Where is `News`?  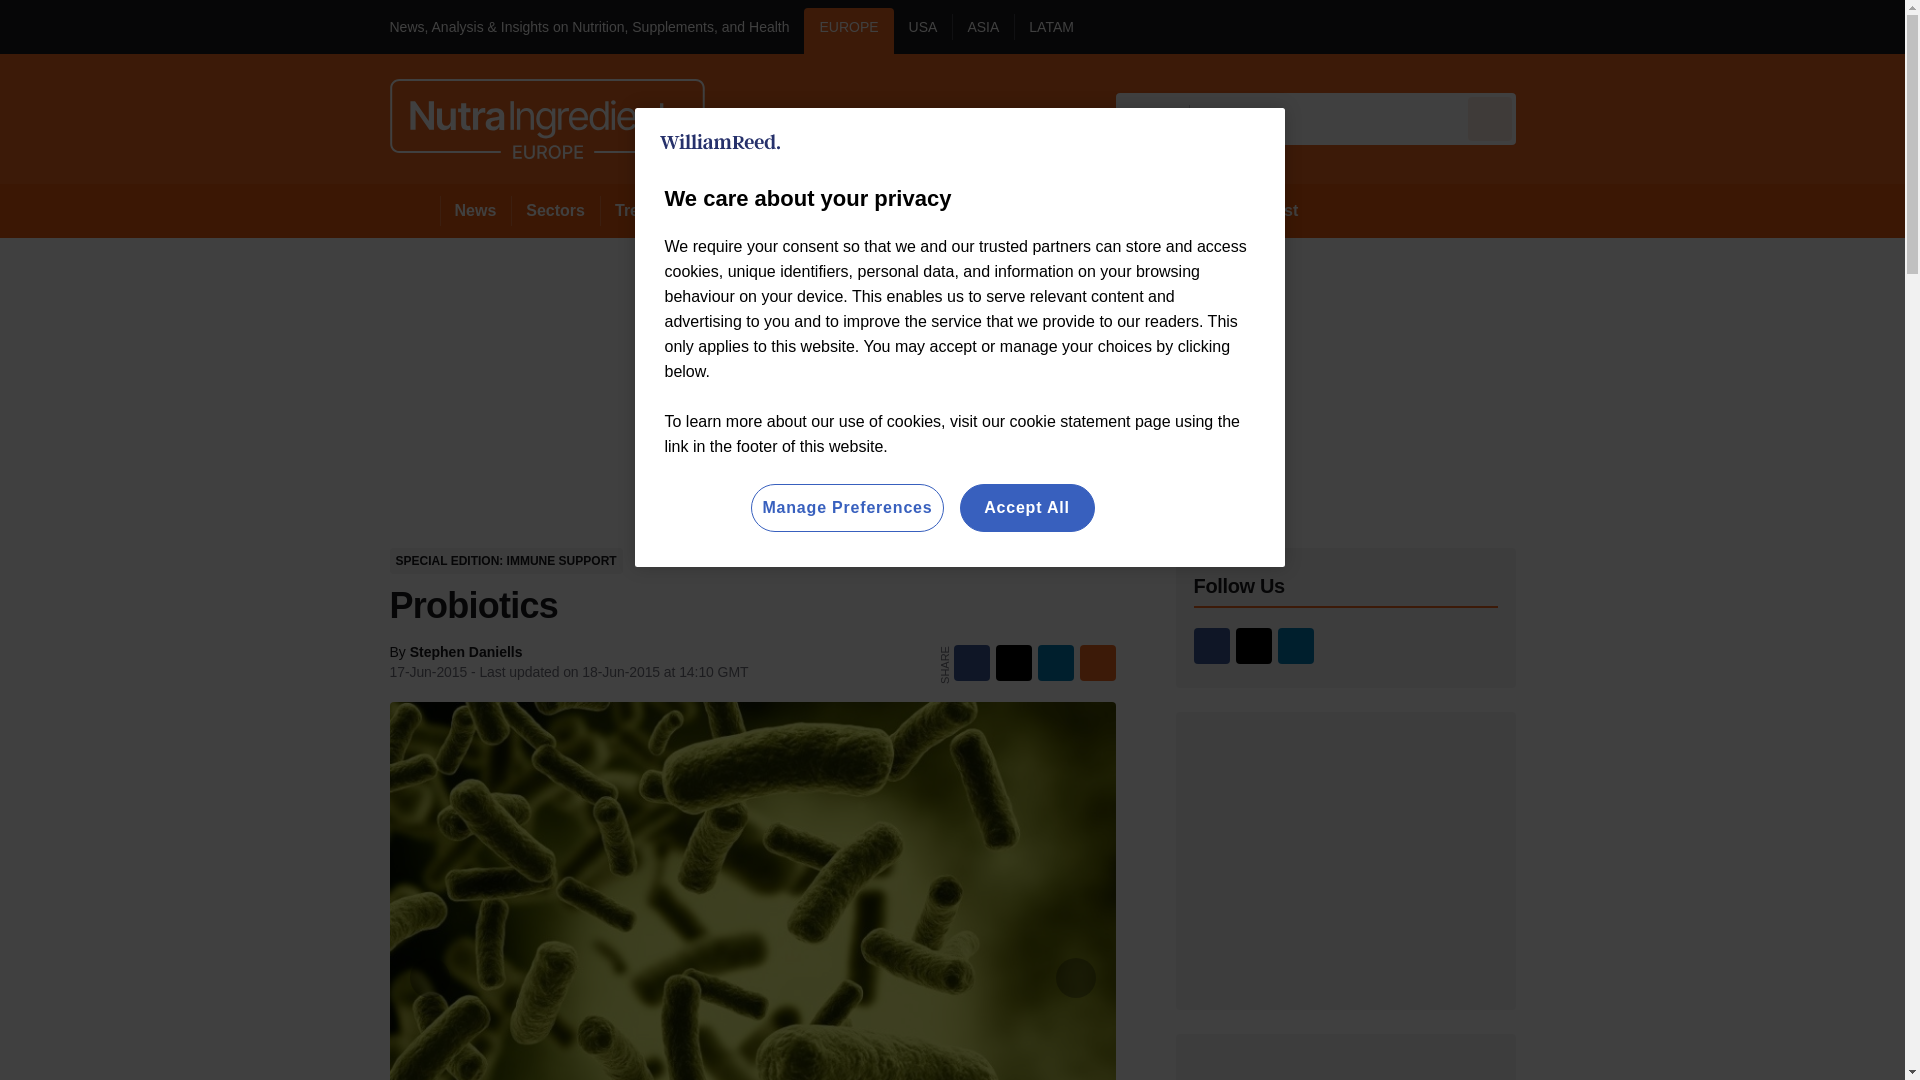 News is located at coordinates (476, 210).